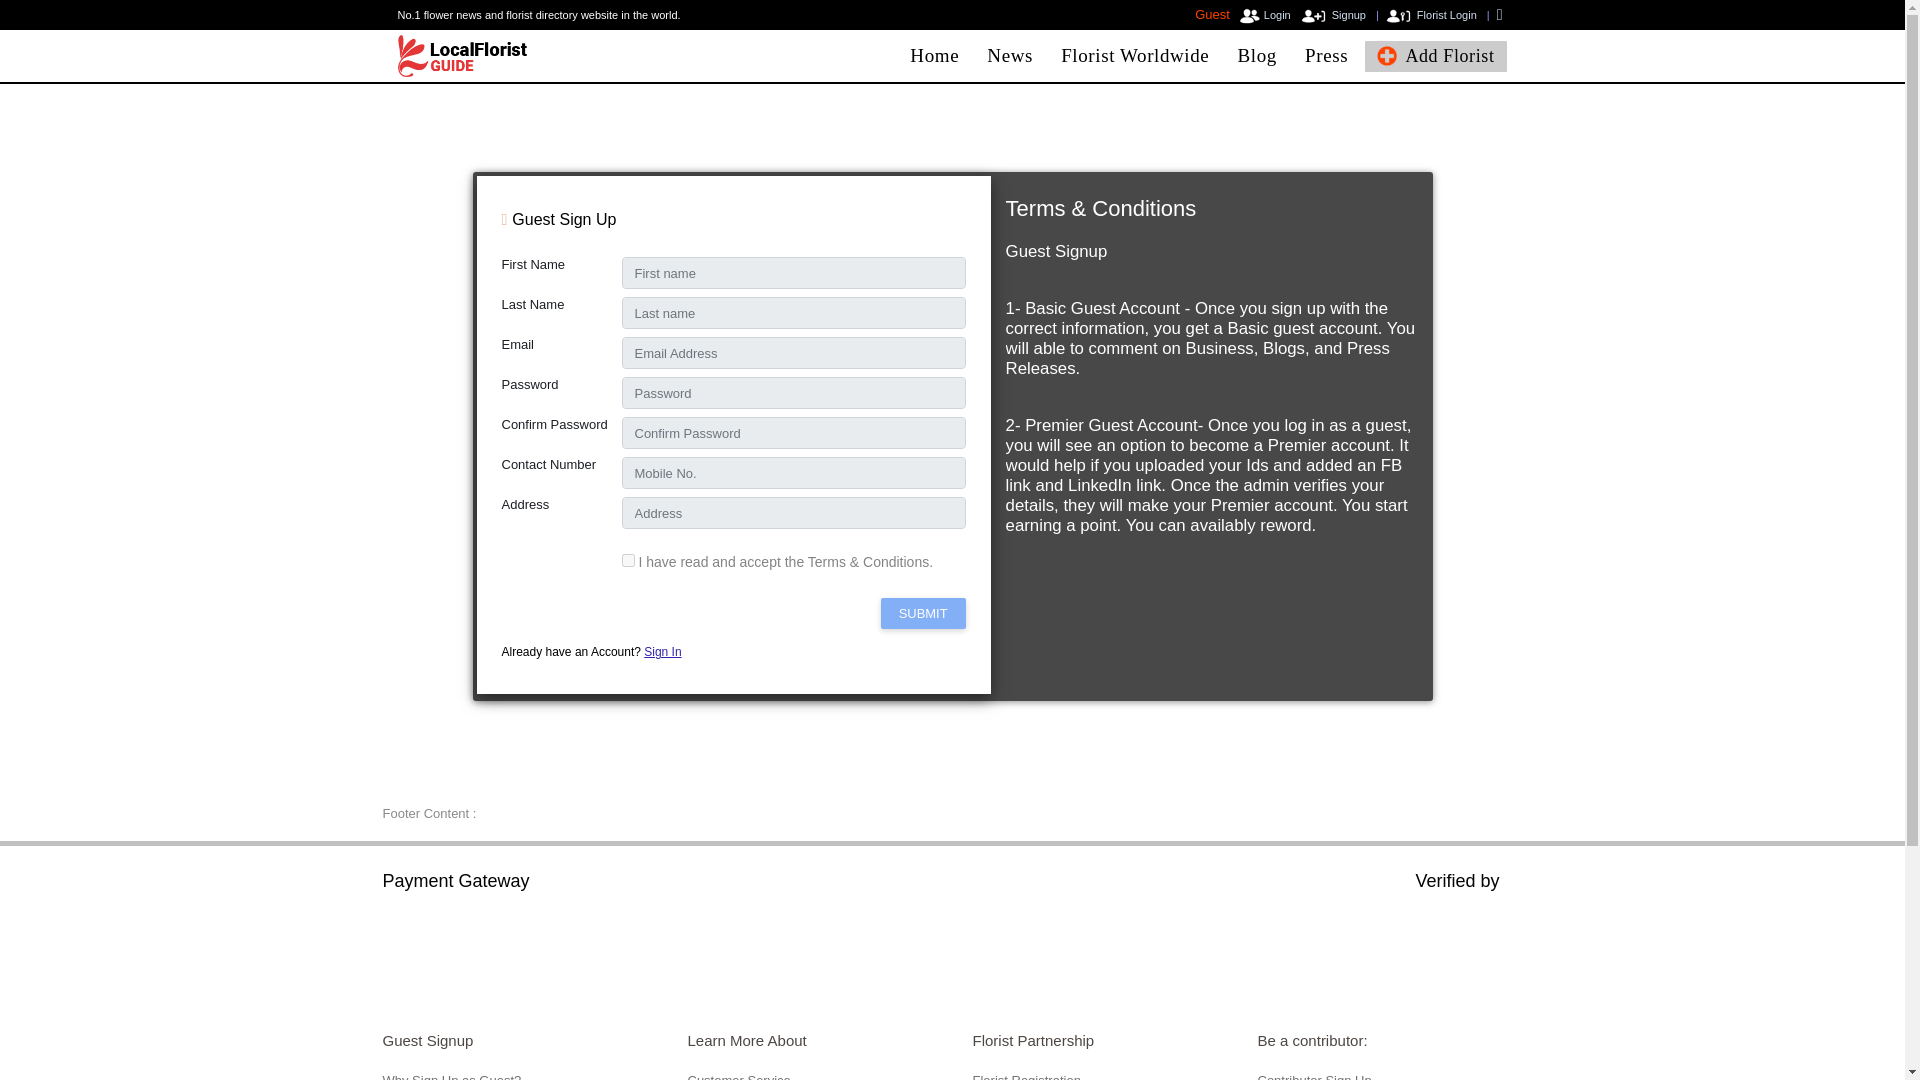  What do you see at coordinates (1326, 55) in the screenshot?
I see `Press` at bounding box center [1326, 55].